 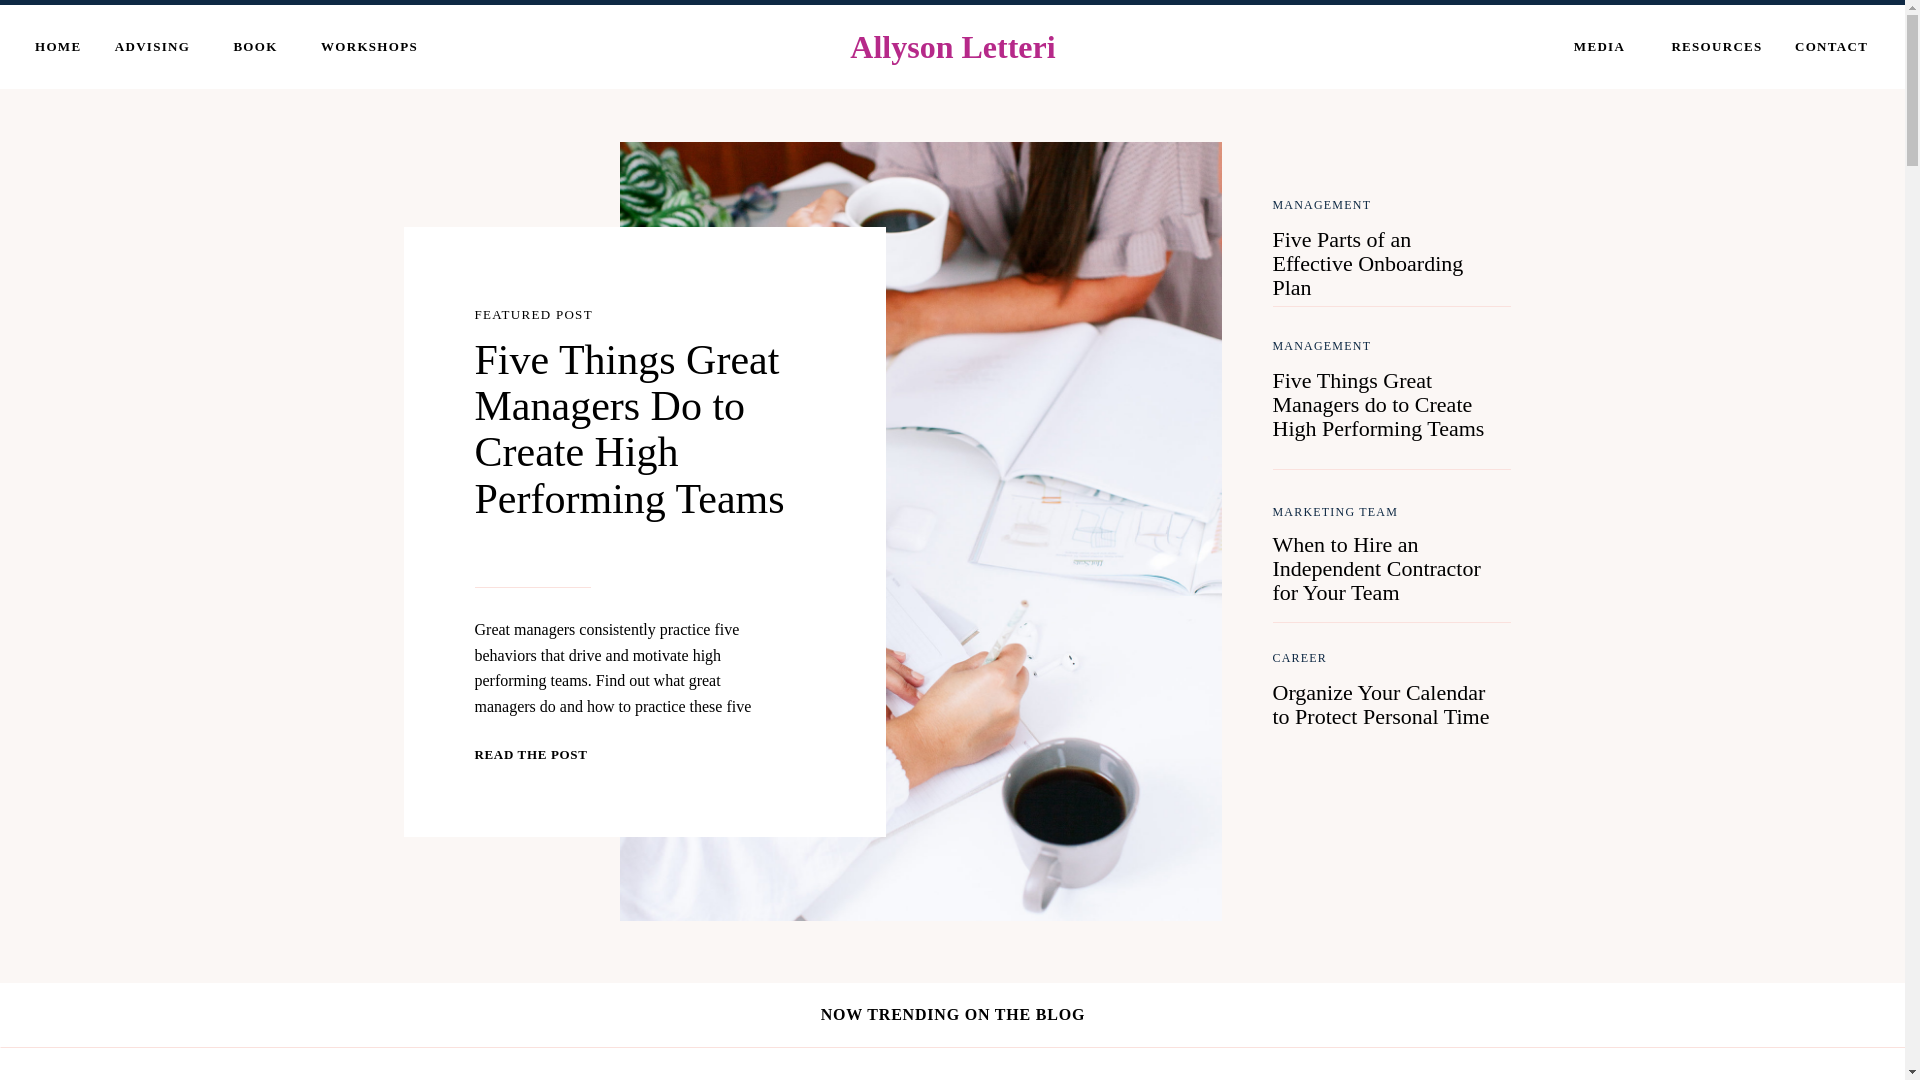 What do you see at coordinates (1716, 50) in the screenshot?
I see `RESOURCES` at bounding box center [1716, 50].